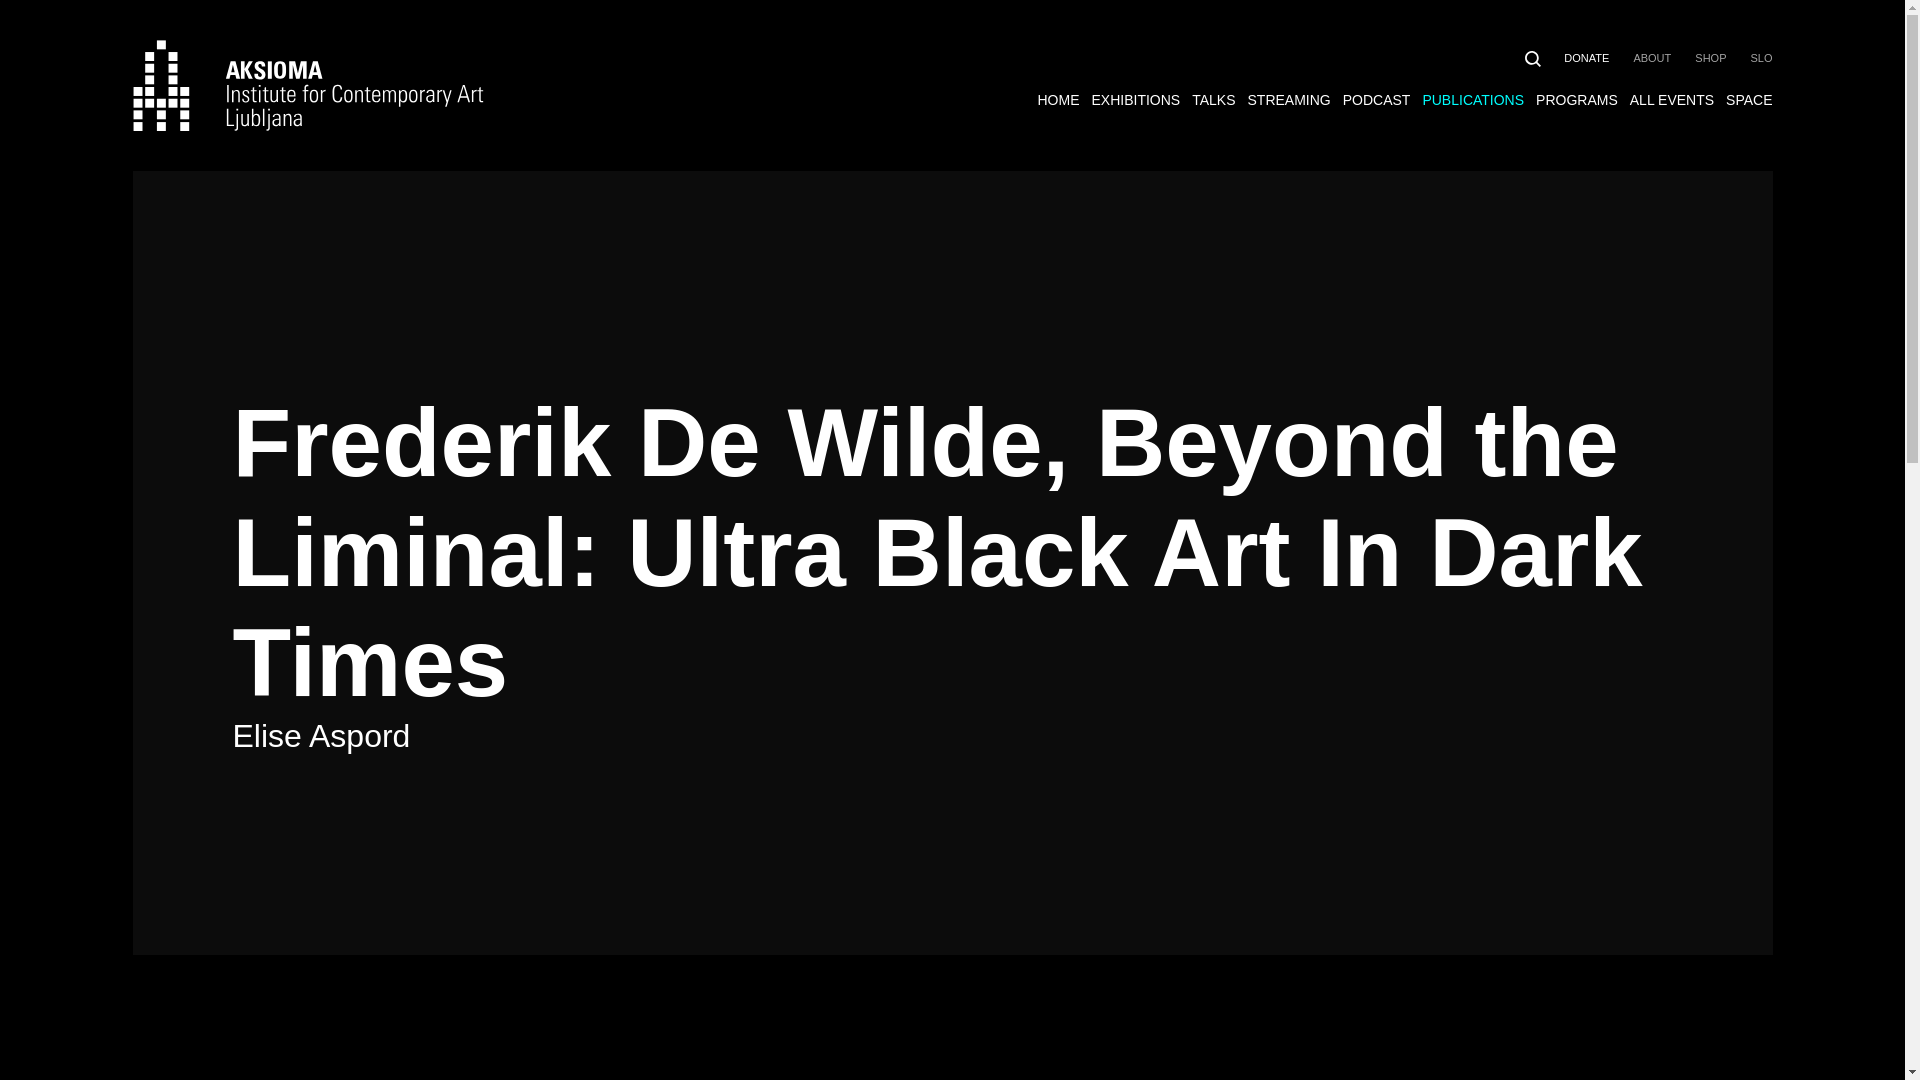  Describe the element at coordinates (1473, 100) in the screenshot. I see `PUBLICATIONS` at that location.